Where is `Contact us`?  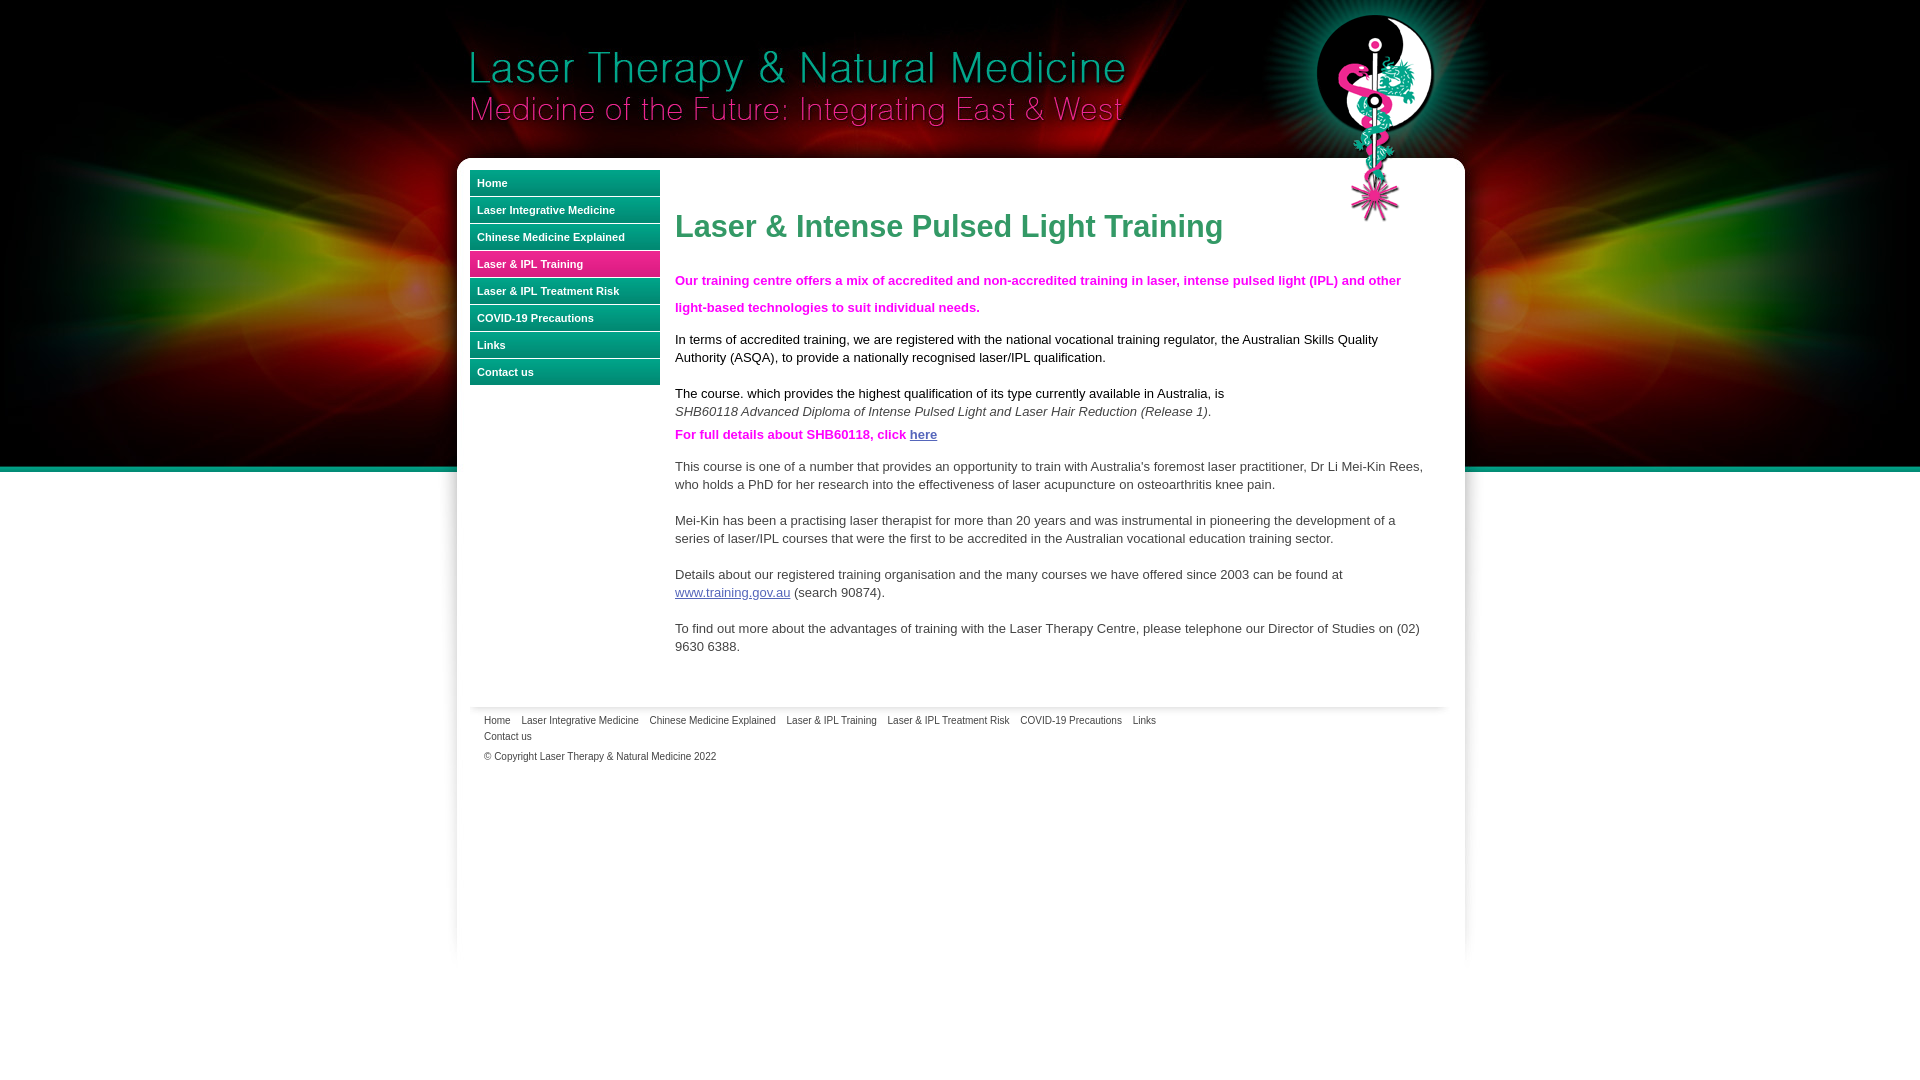
Contact us is located at coordinates (508, 737).